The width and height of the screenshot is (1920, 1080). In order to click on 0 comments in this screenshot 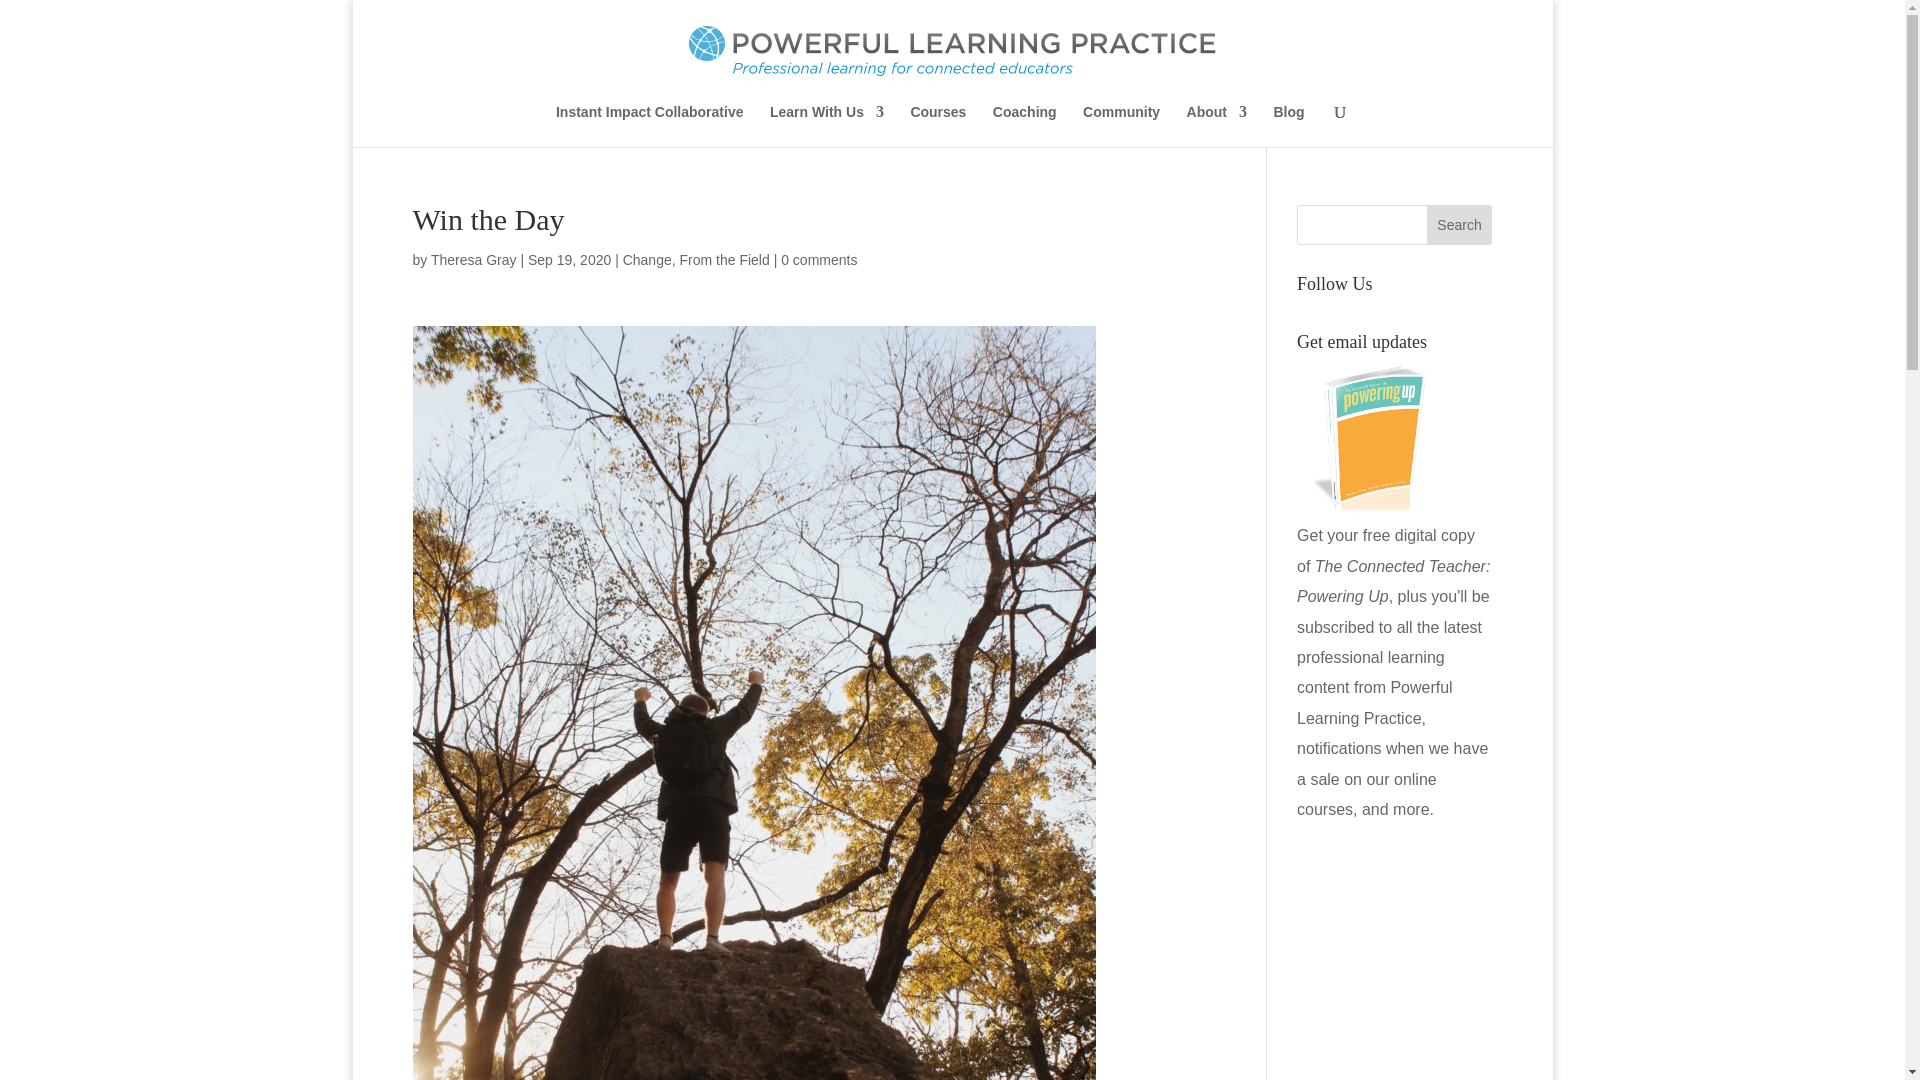, I will do `click(818, 259)`.